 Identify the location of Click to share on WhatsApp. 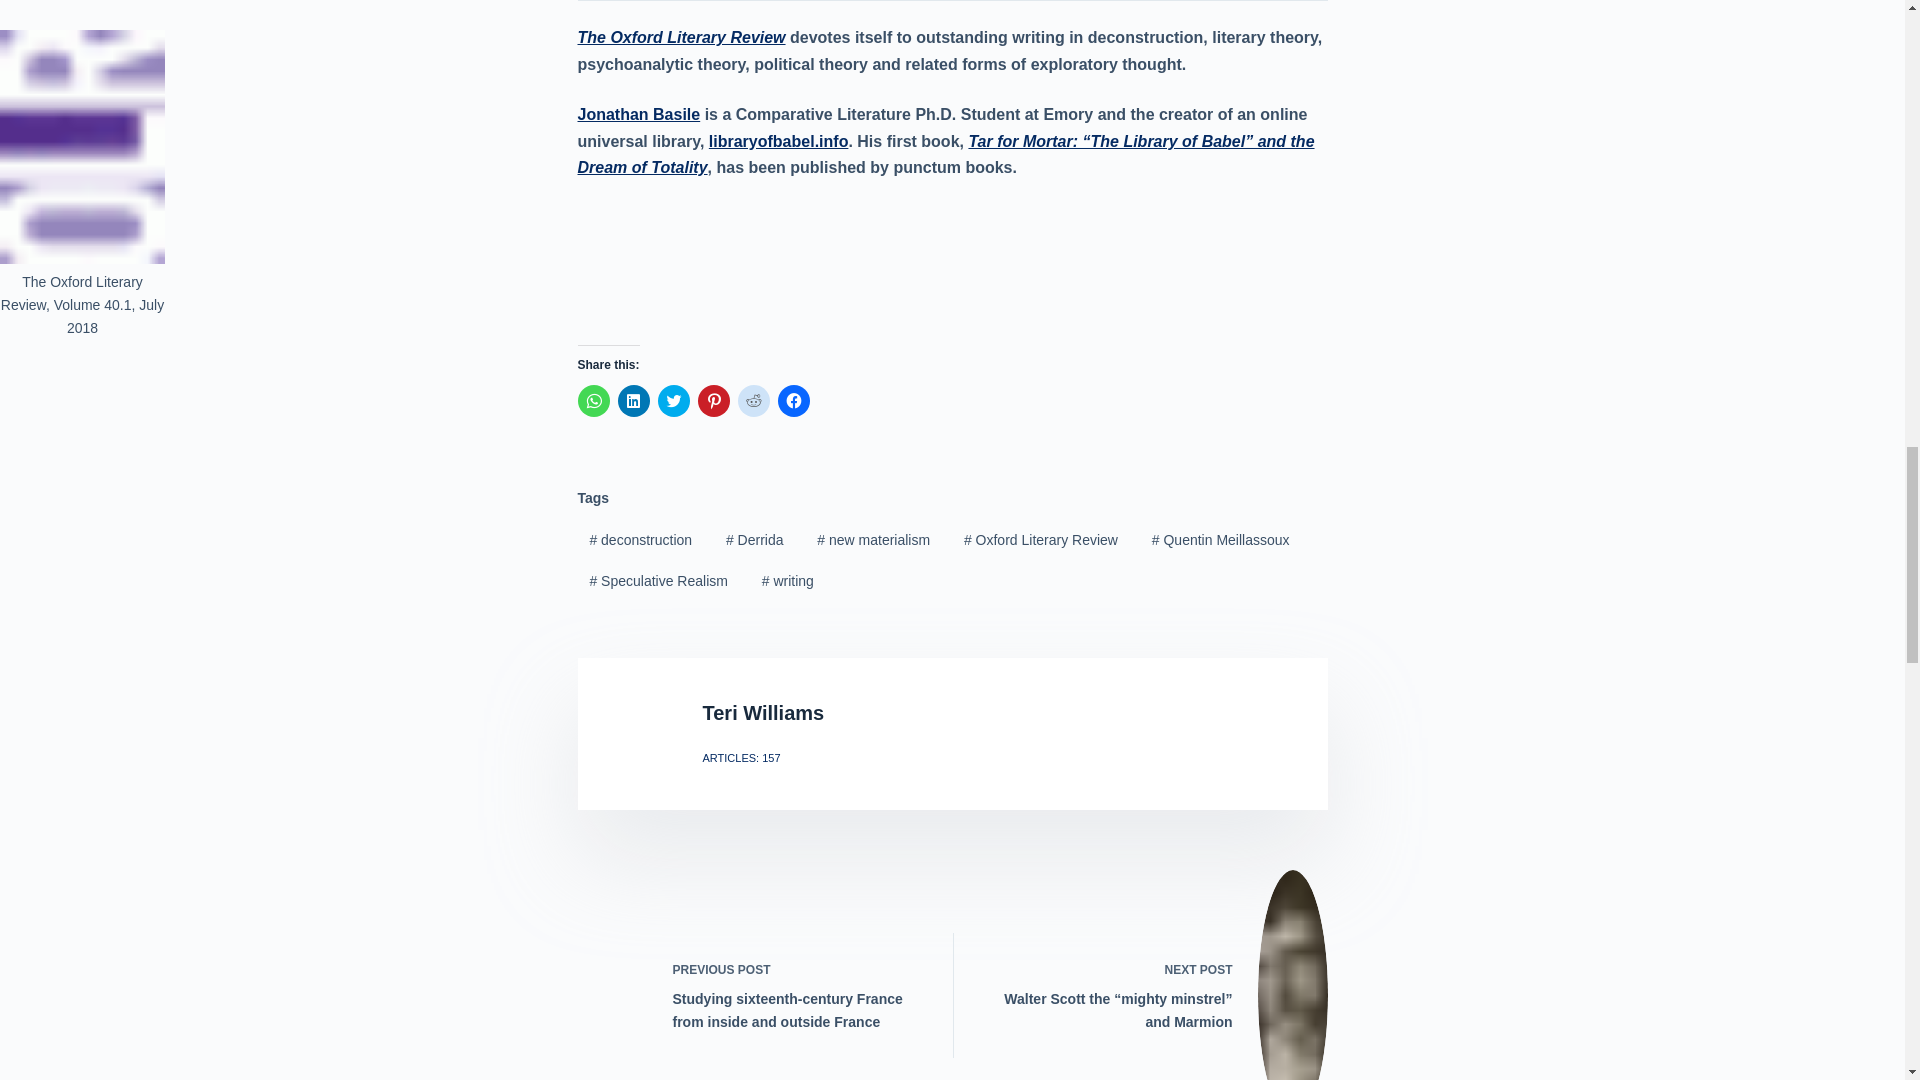
(594, 400).